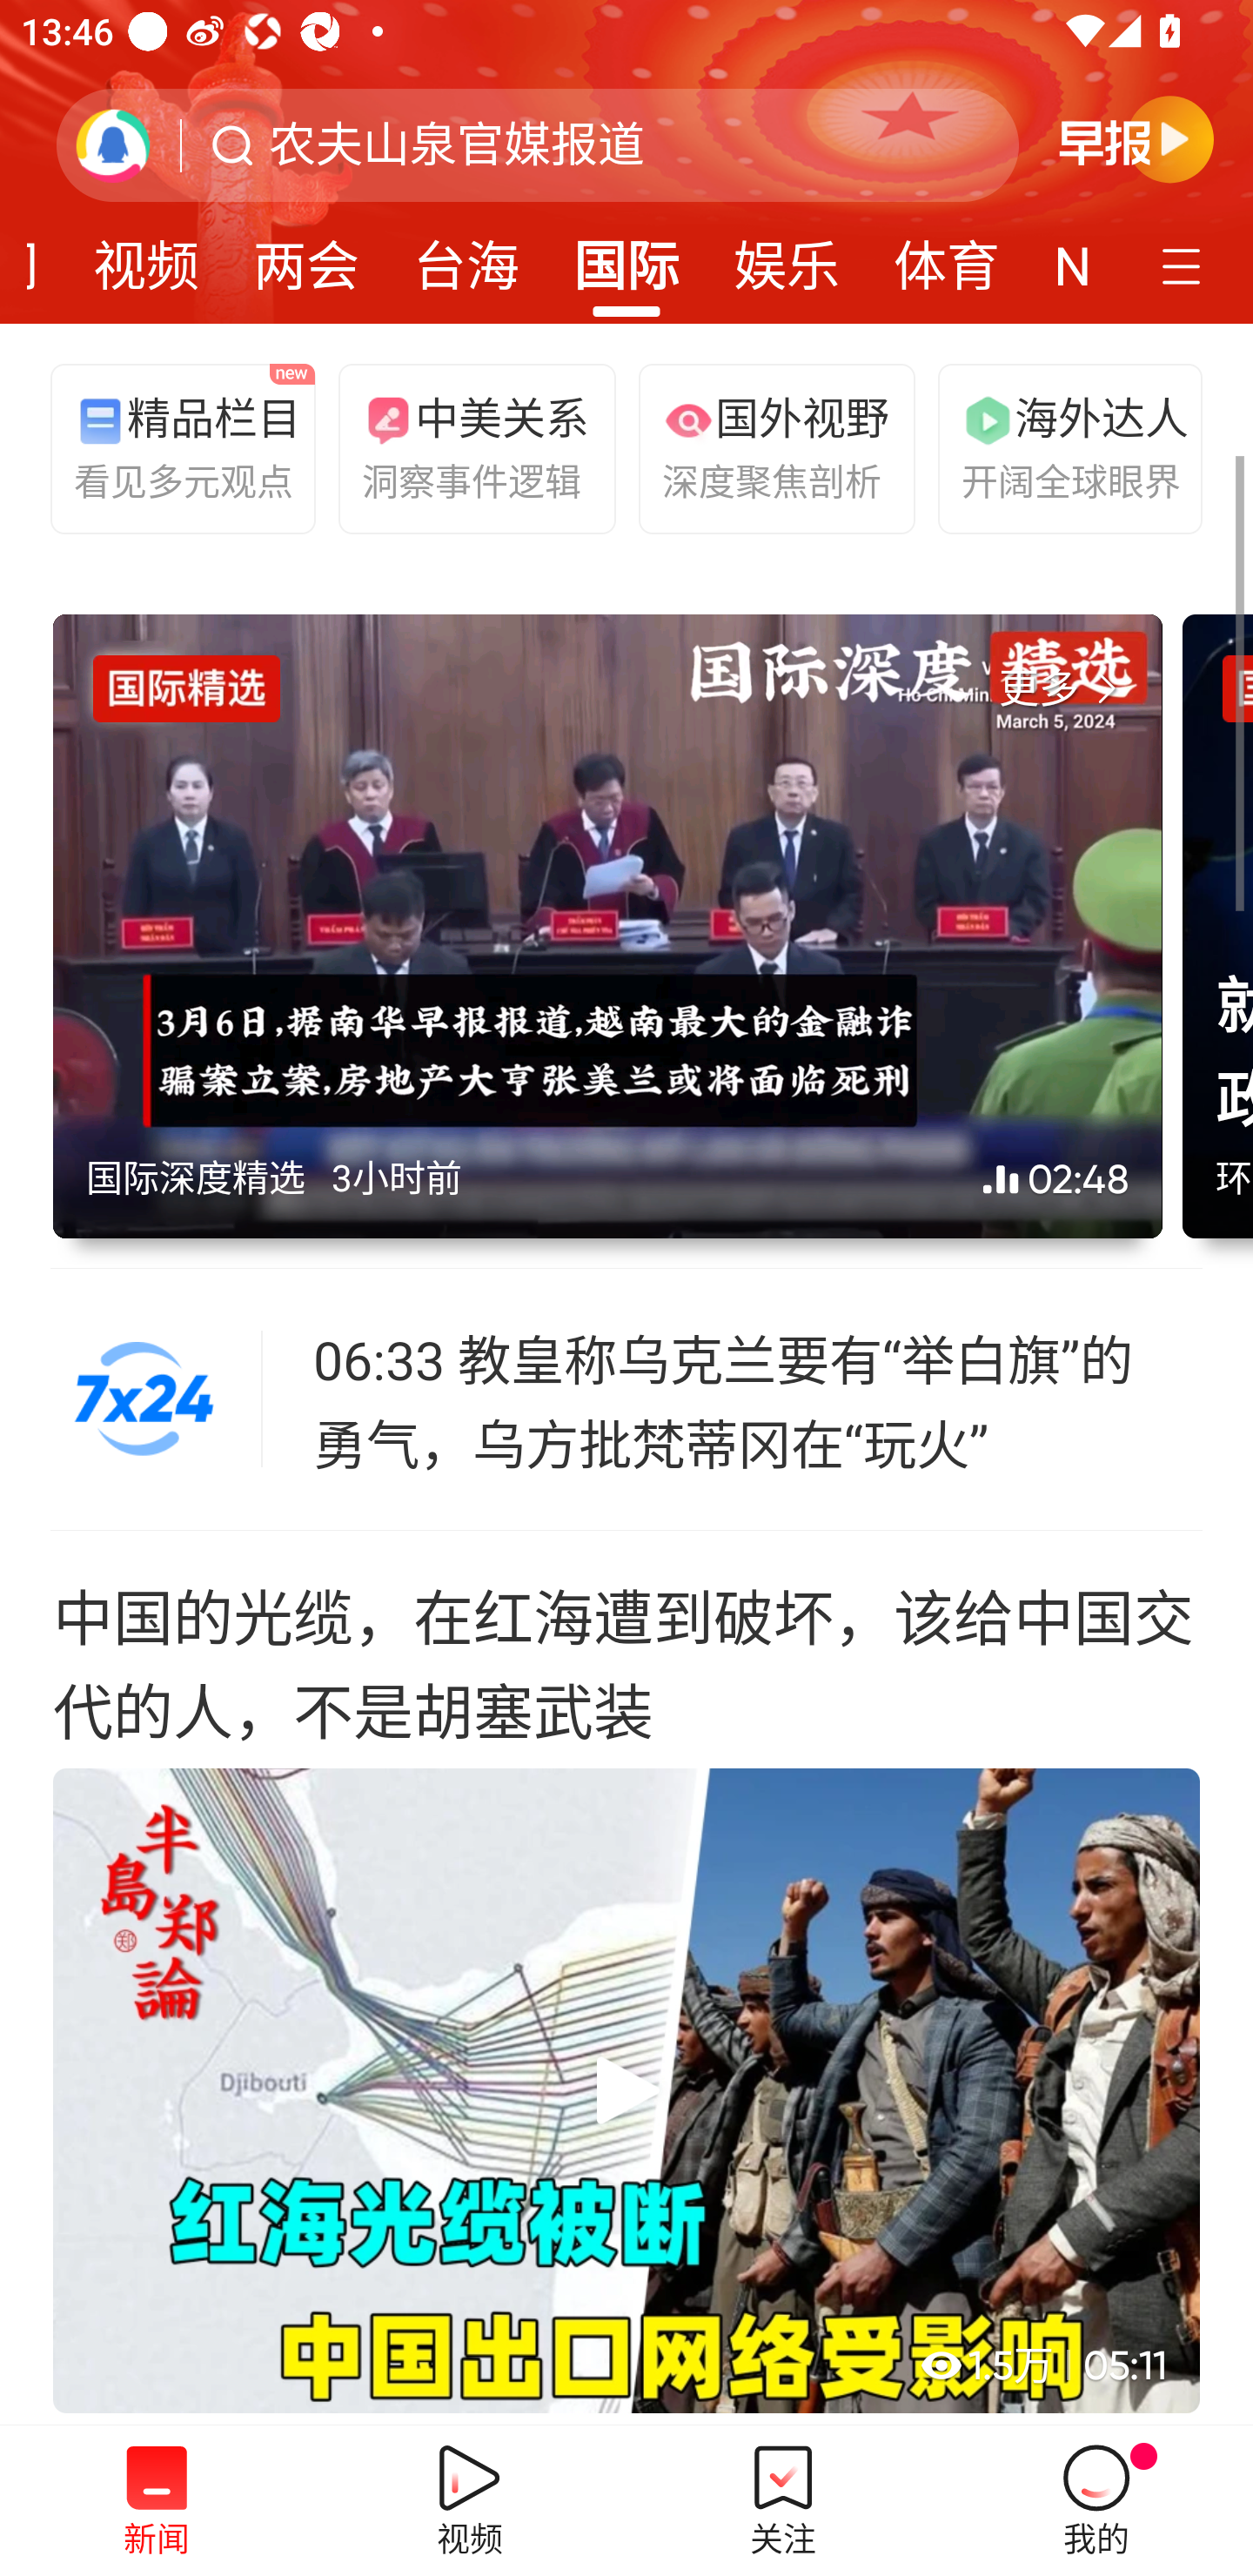 This screenshot has height=2576, width=1253. What do you see at coordinates (1064, 689) in the screenshot?
I see `更多 ` at bounding box center [1064, 689].